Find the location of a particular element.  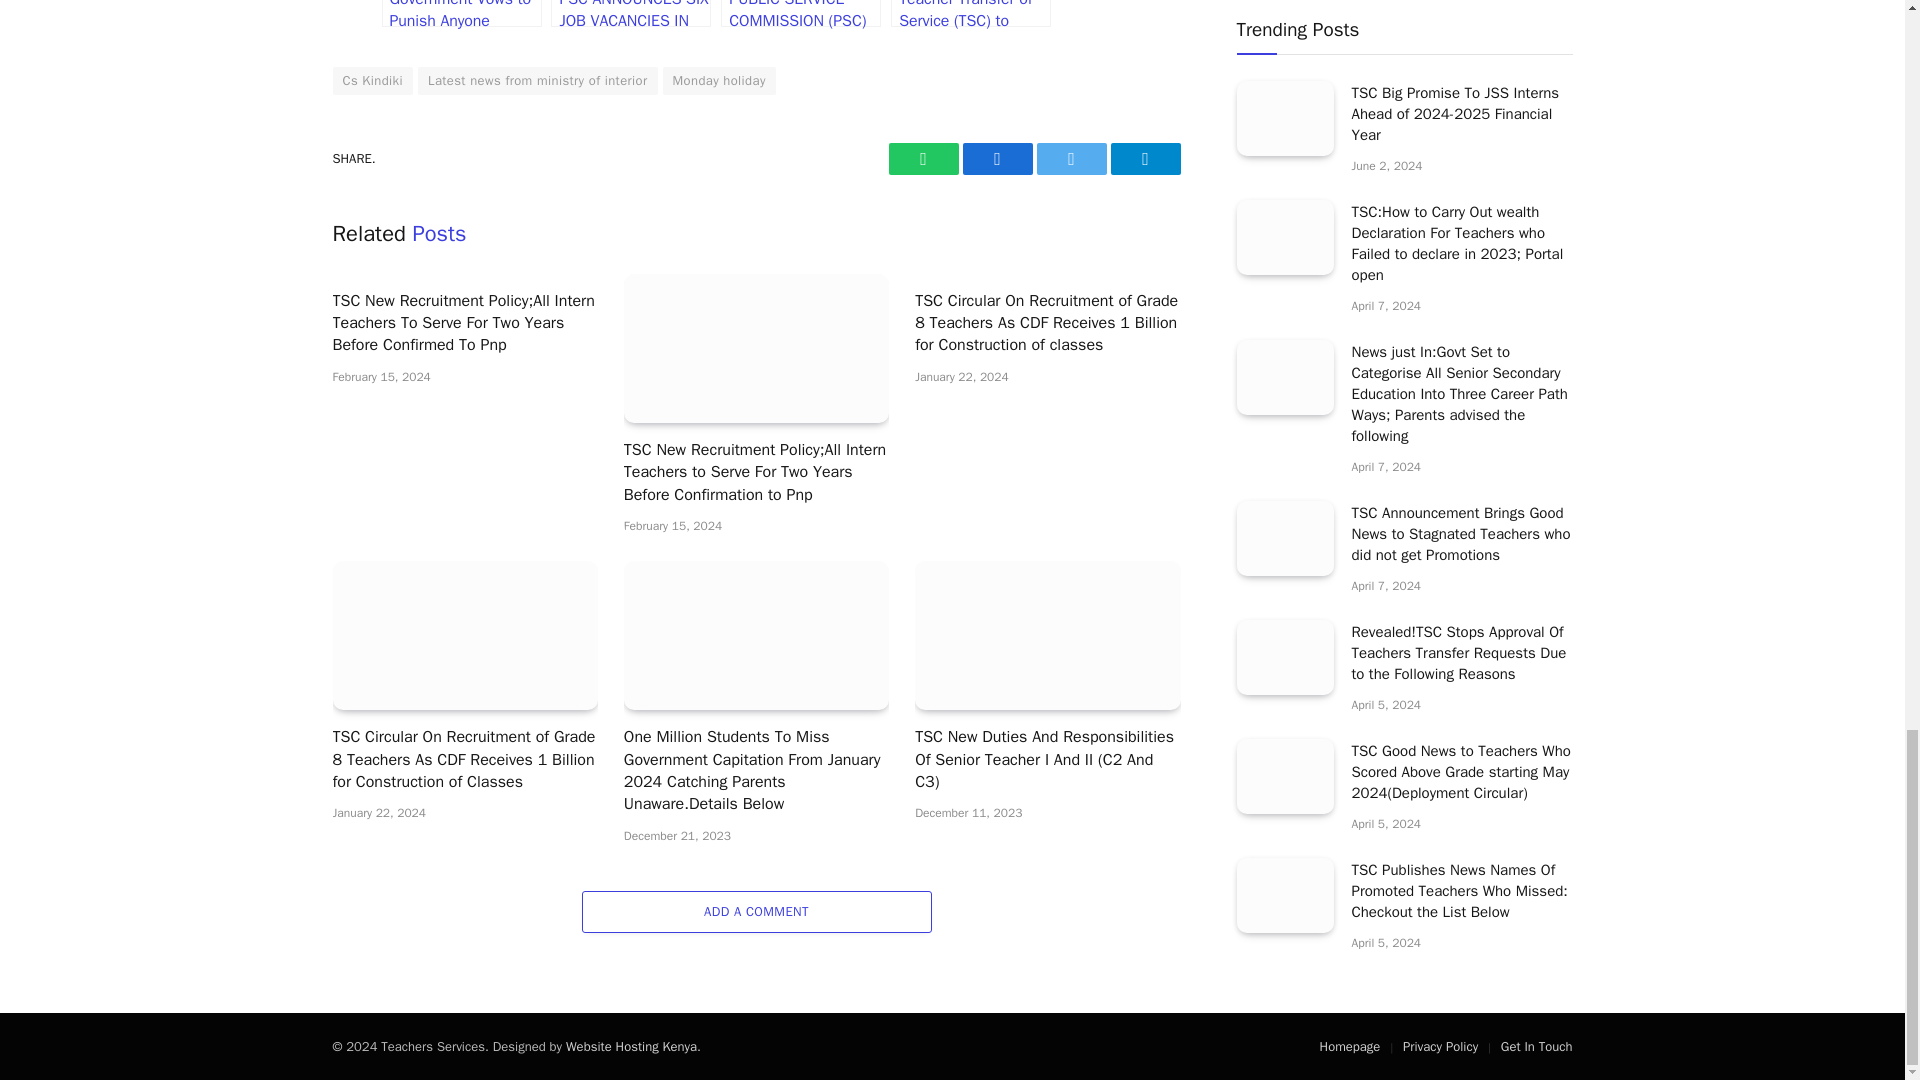

Share on Facebook is located at coordinates (996, 158).